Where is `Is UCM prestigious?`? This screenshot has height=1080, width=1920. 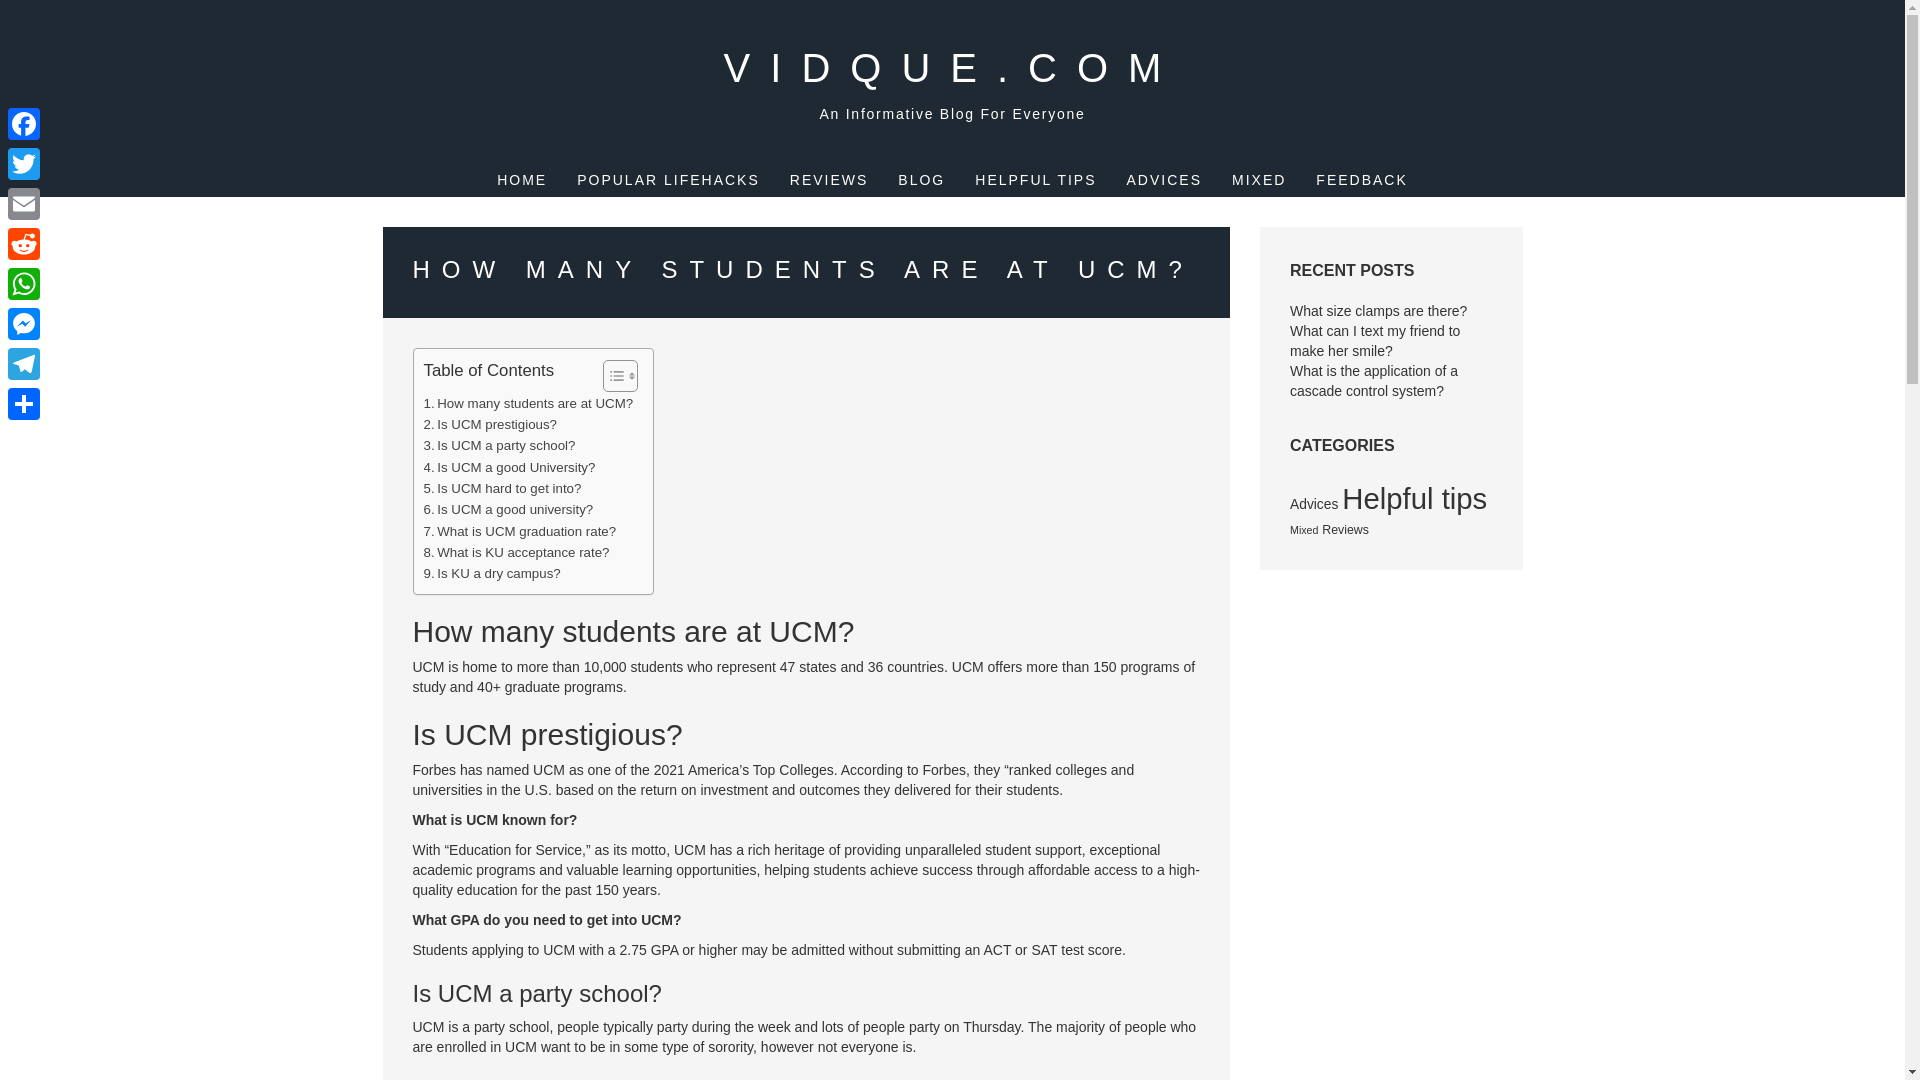
Is UCM prestigious? is located at coordinates (490, 424).